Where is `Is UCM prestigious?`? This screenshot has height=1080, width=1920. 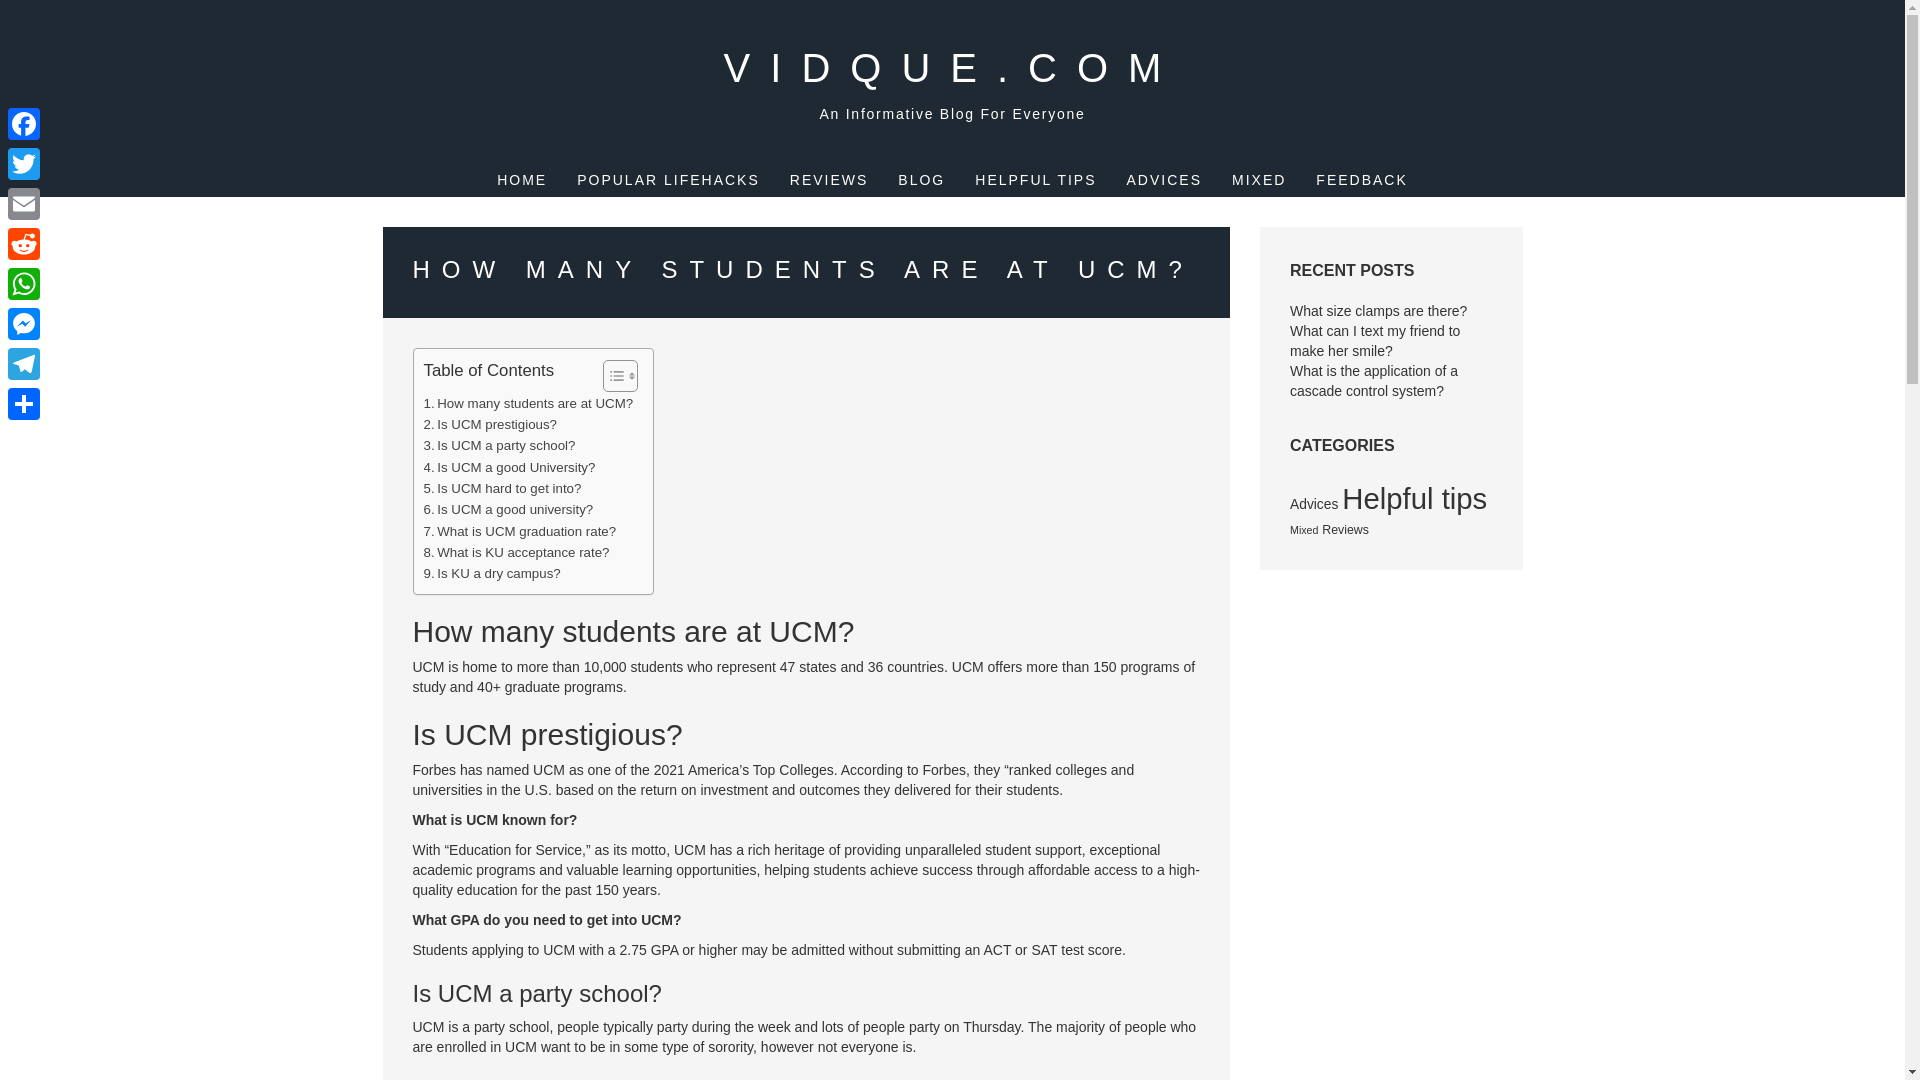
Is UCM prestigious? is located at coordinates (490, 424).